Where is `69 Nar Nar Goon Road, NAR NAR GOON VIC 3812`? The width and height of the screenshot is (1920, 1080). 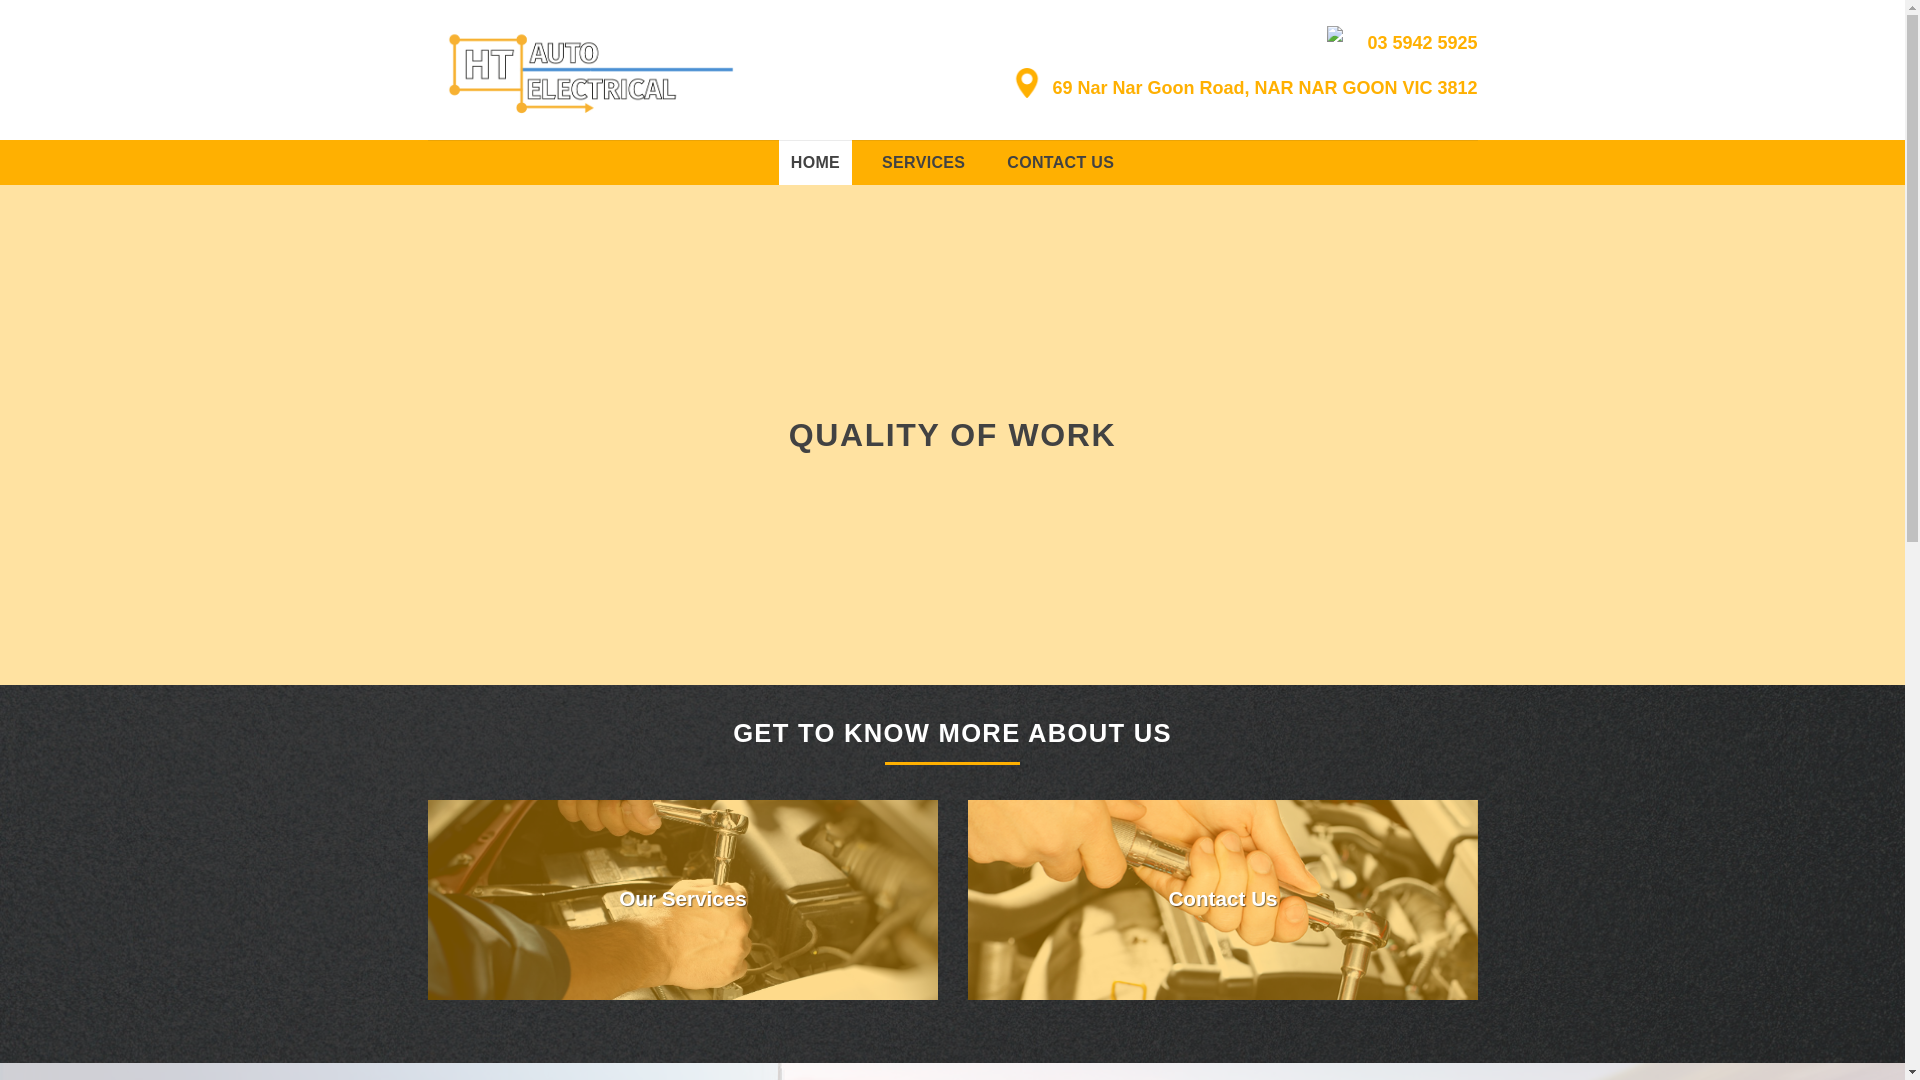 69 Nar Nar Goon Road, NAR NAR GOON VIC 3812 is located at coordinates (1240, 88).